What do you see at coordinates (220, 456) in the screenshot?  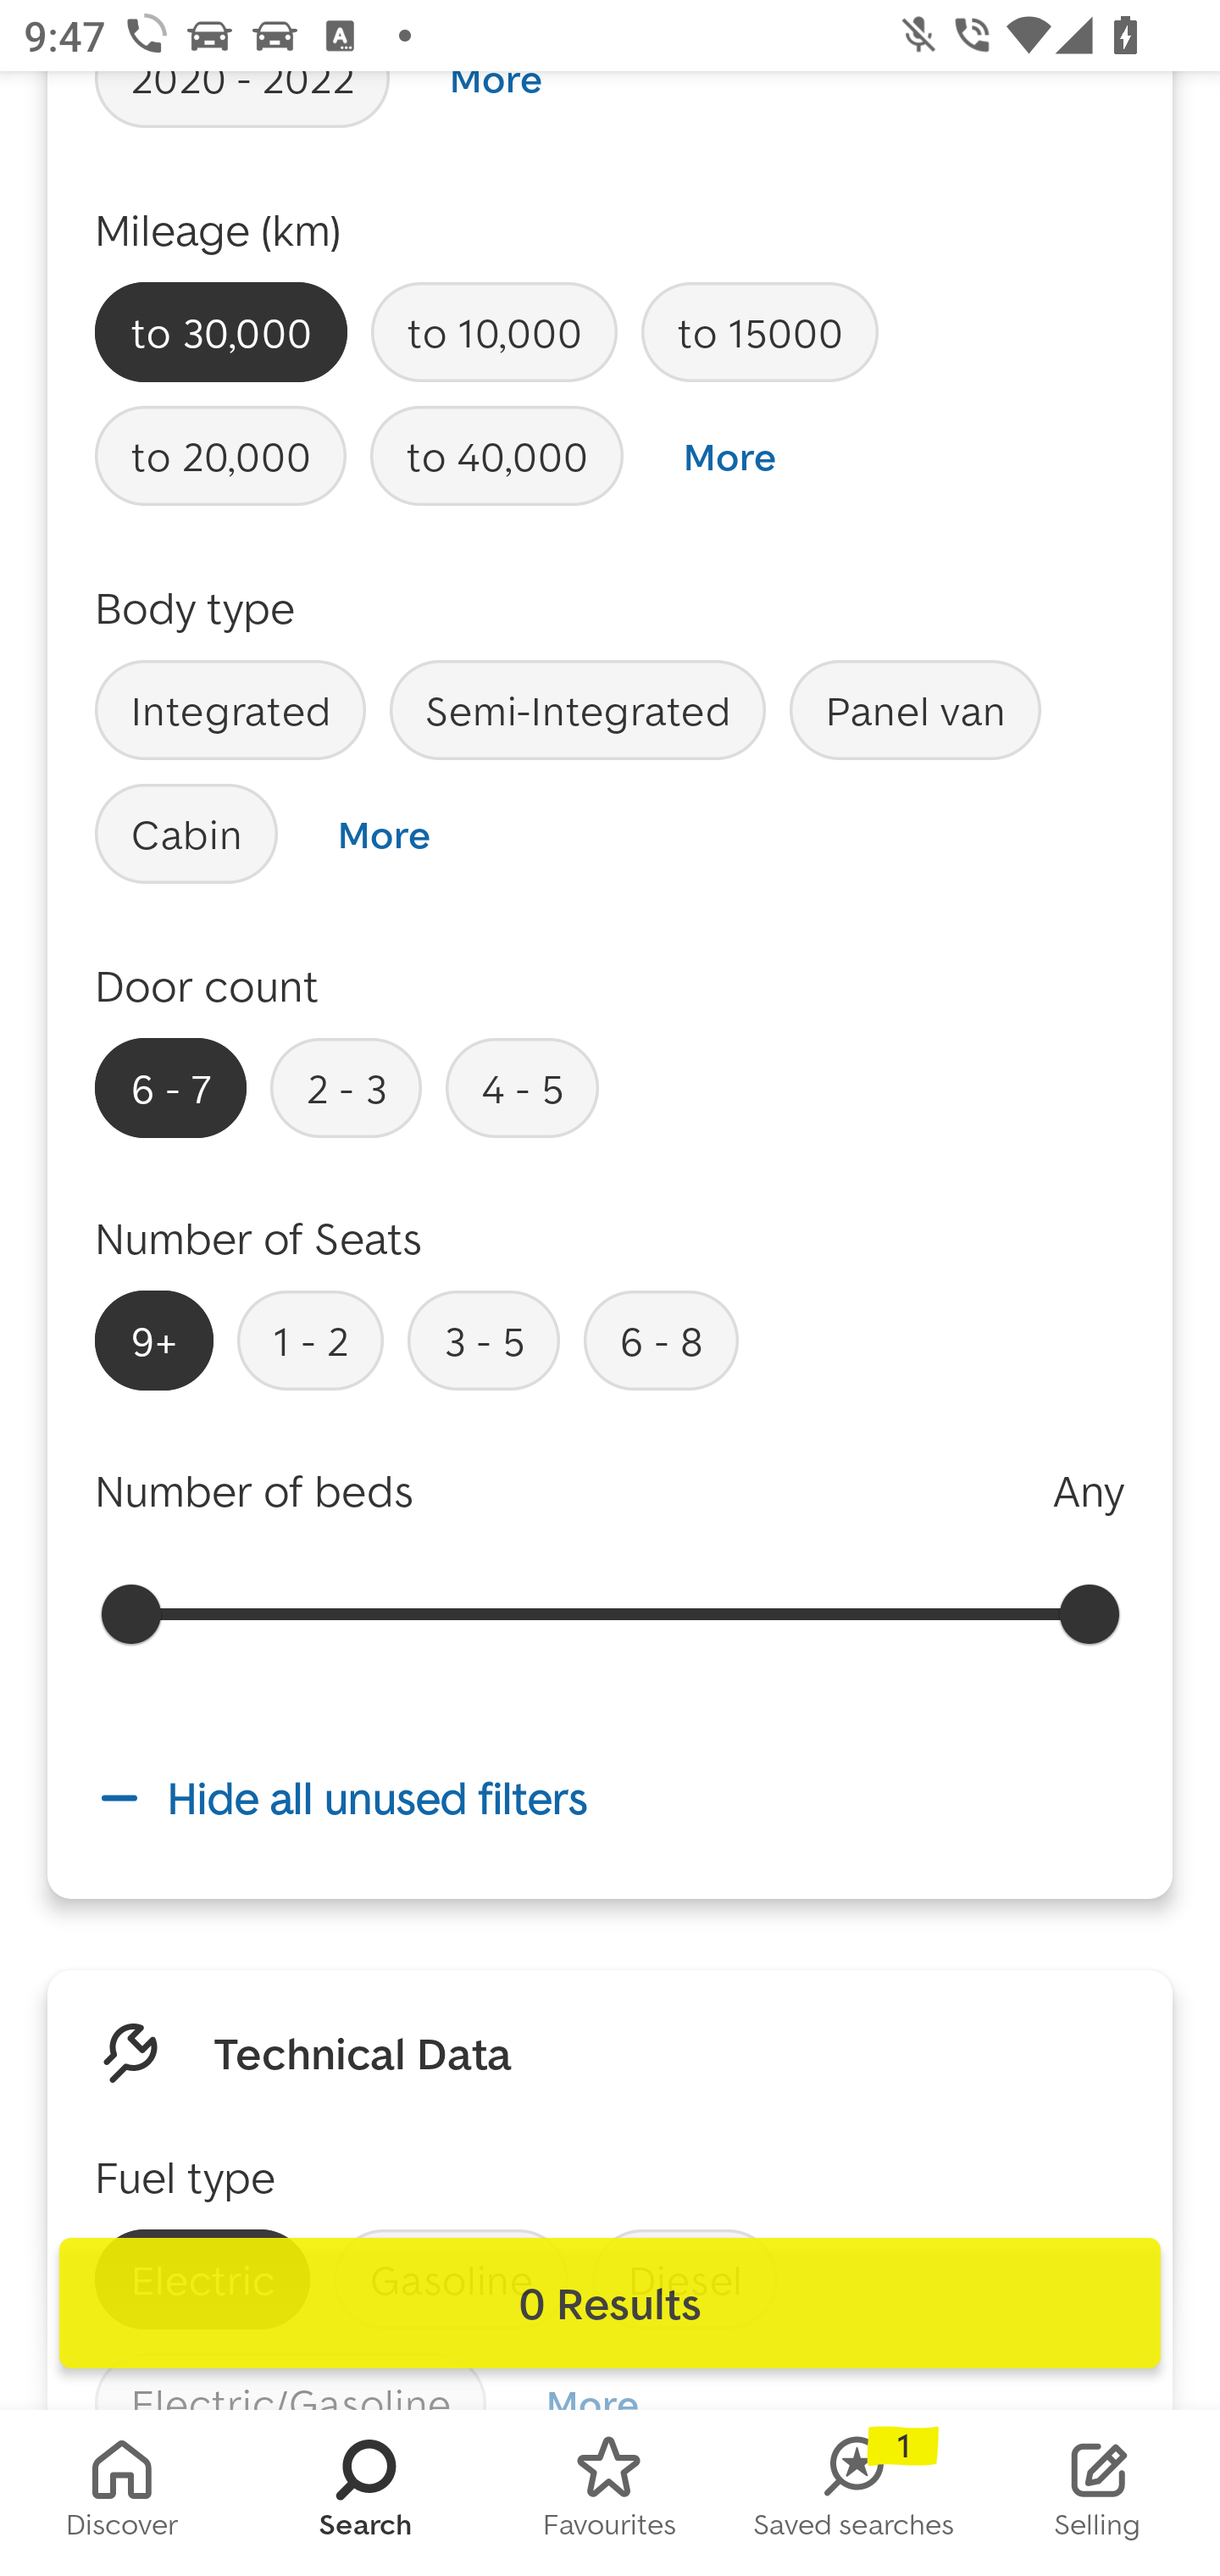 I see `to 20,000` at bounding box center [220, 456].